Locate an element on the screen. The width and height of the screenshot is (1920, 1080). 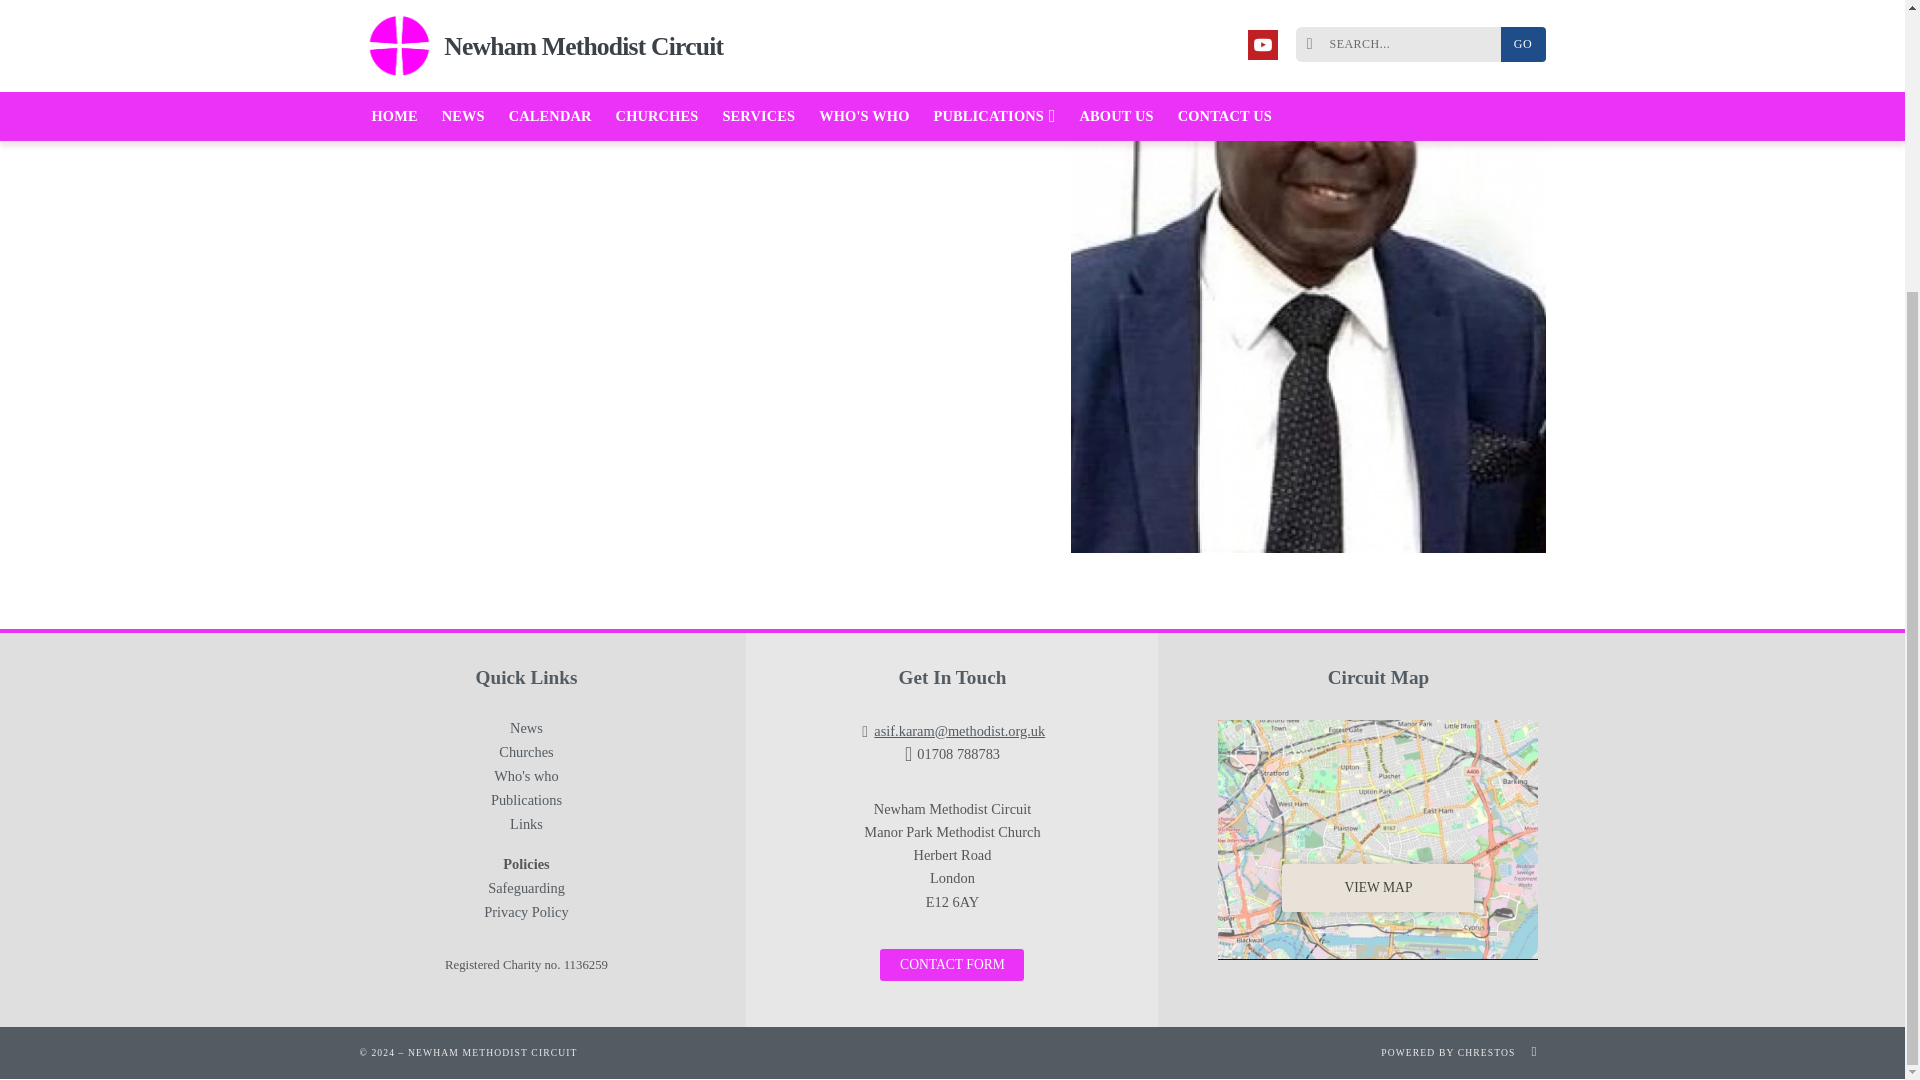
VIEW MAP is located at coordinates (1378, 840).